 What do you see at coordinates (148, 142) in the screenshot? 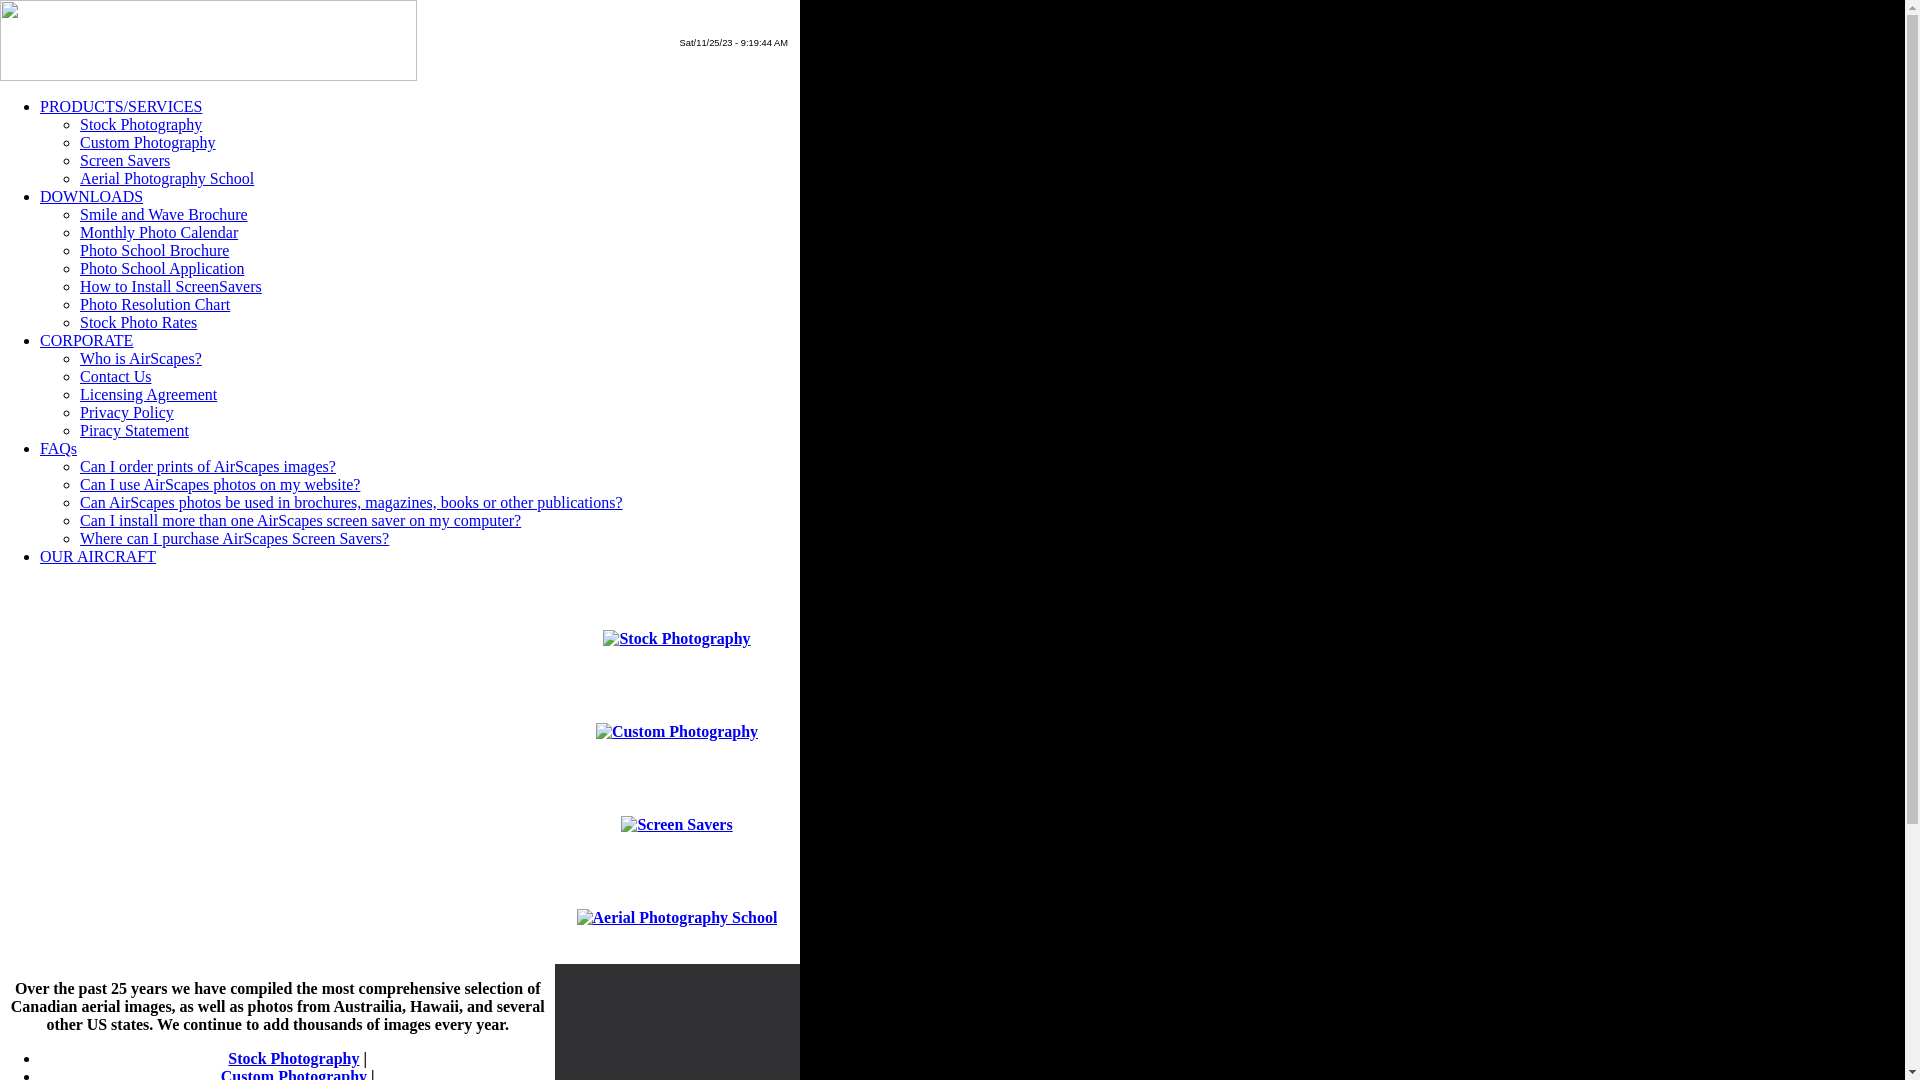
I see `Custom Photography` at bounding box center [148, 142].